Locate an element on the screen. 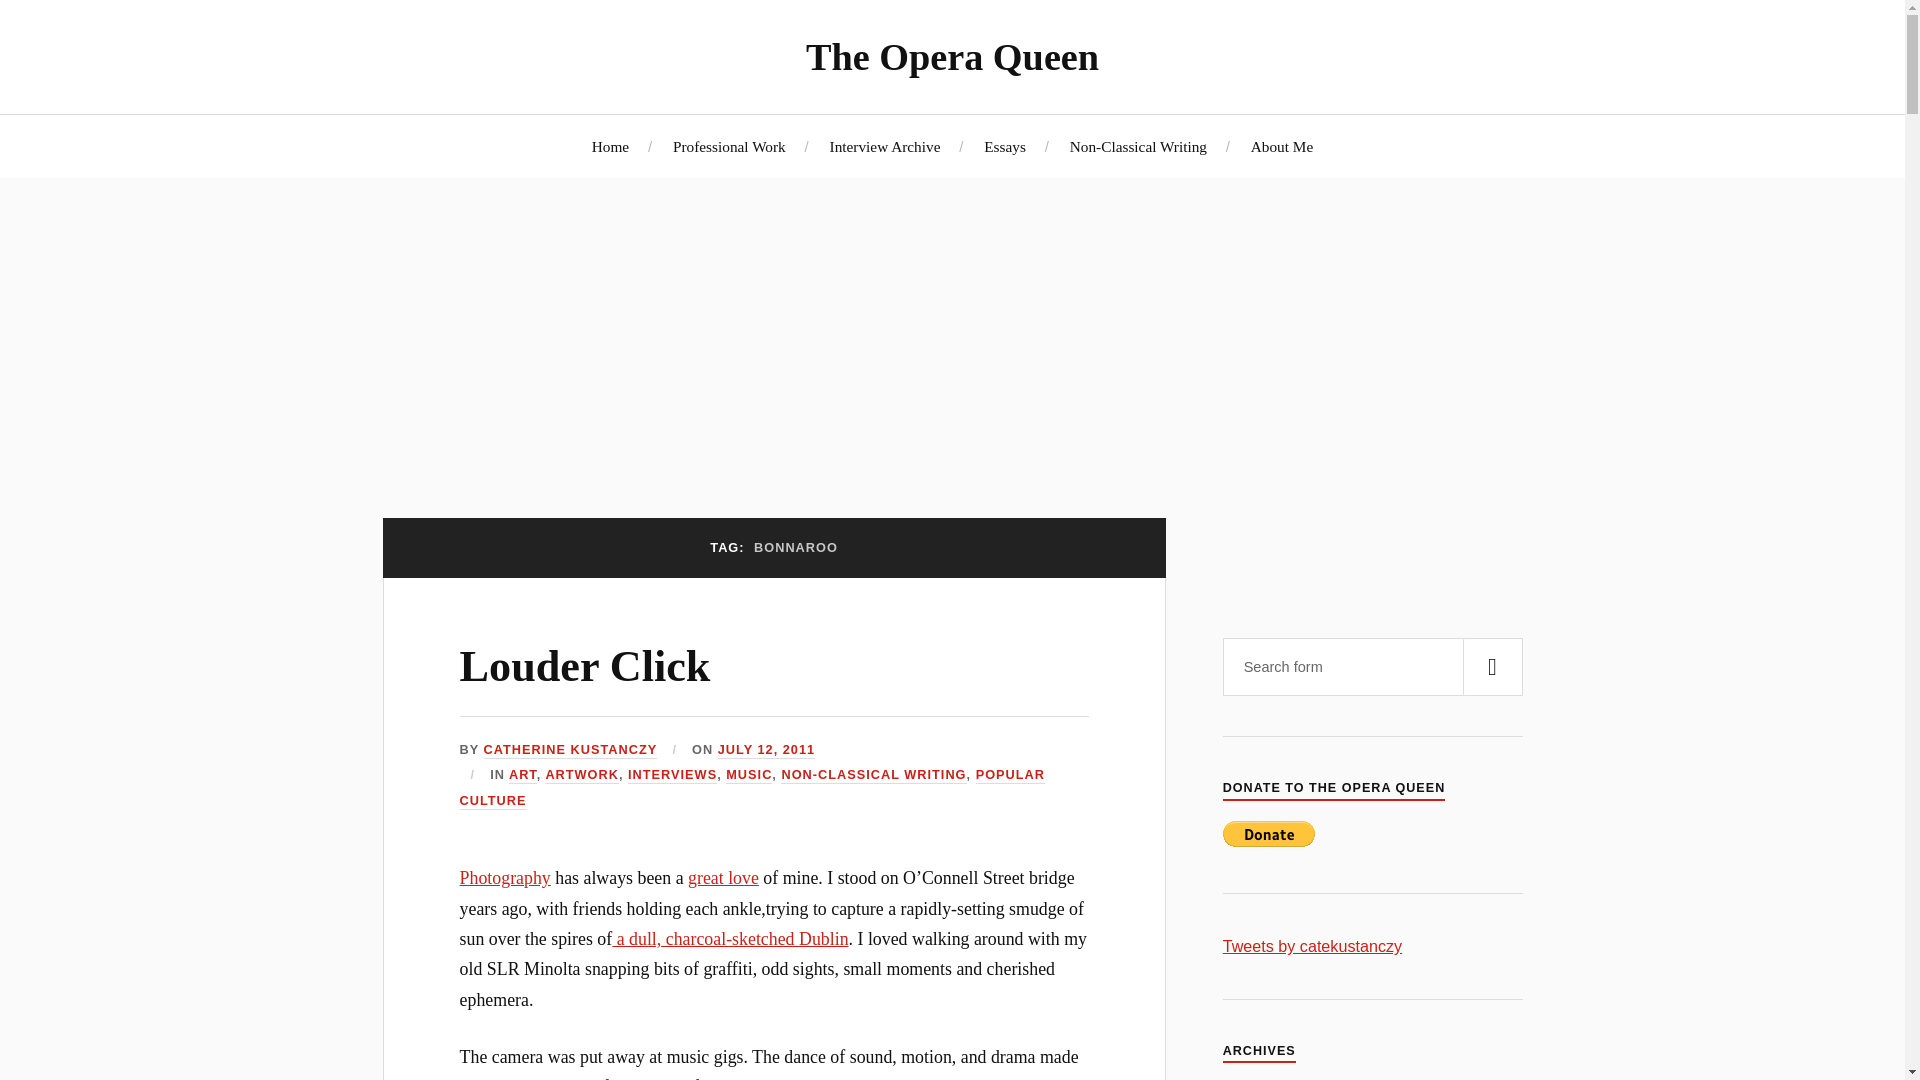 The image size is (1920, 1080). CATHERINE KUSTANCZY is located at coordinates (570, 750).